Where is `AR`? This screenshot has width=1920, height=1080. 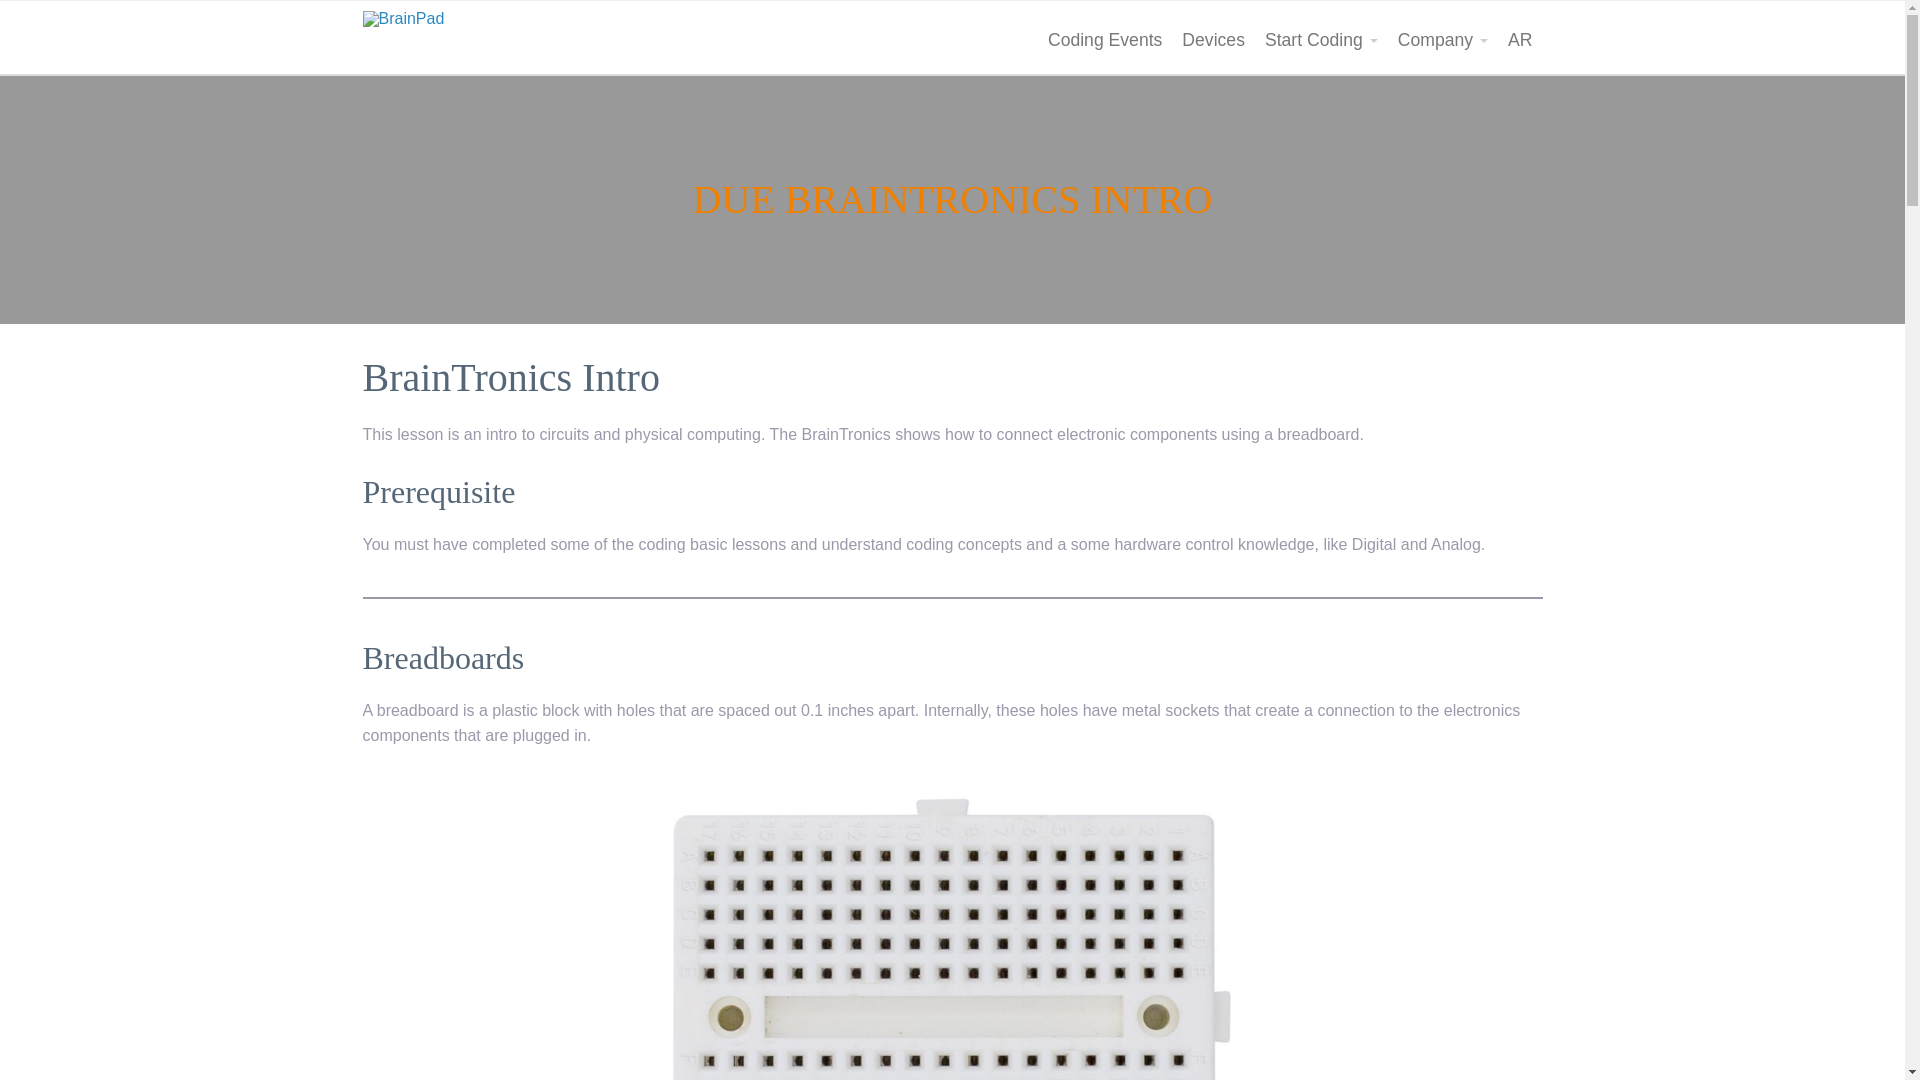 AR is located at coordinates (1519, 40).